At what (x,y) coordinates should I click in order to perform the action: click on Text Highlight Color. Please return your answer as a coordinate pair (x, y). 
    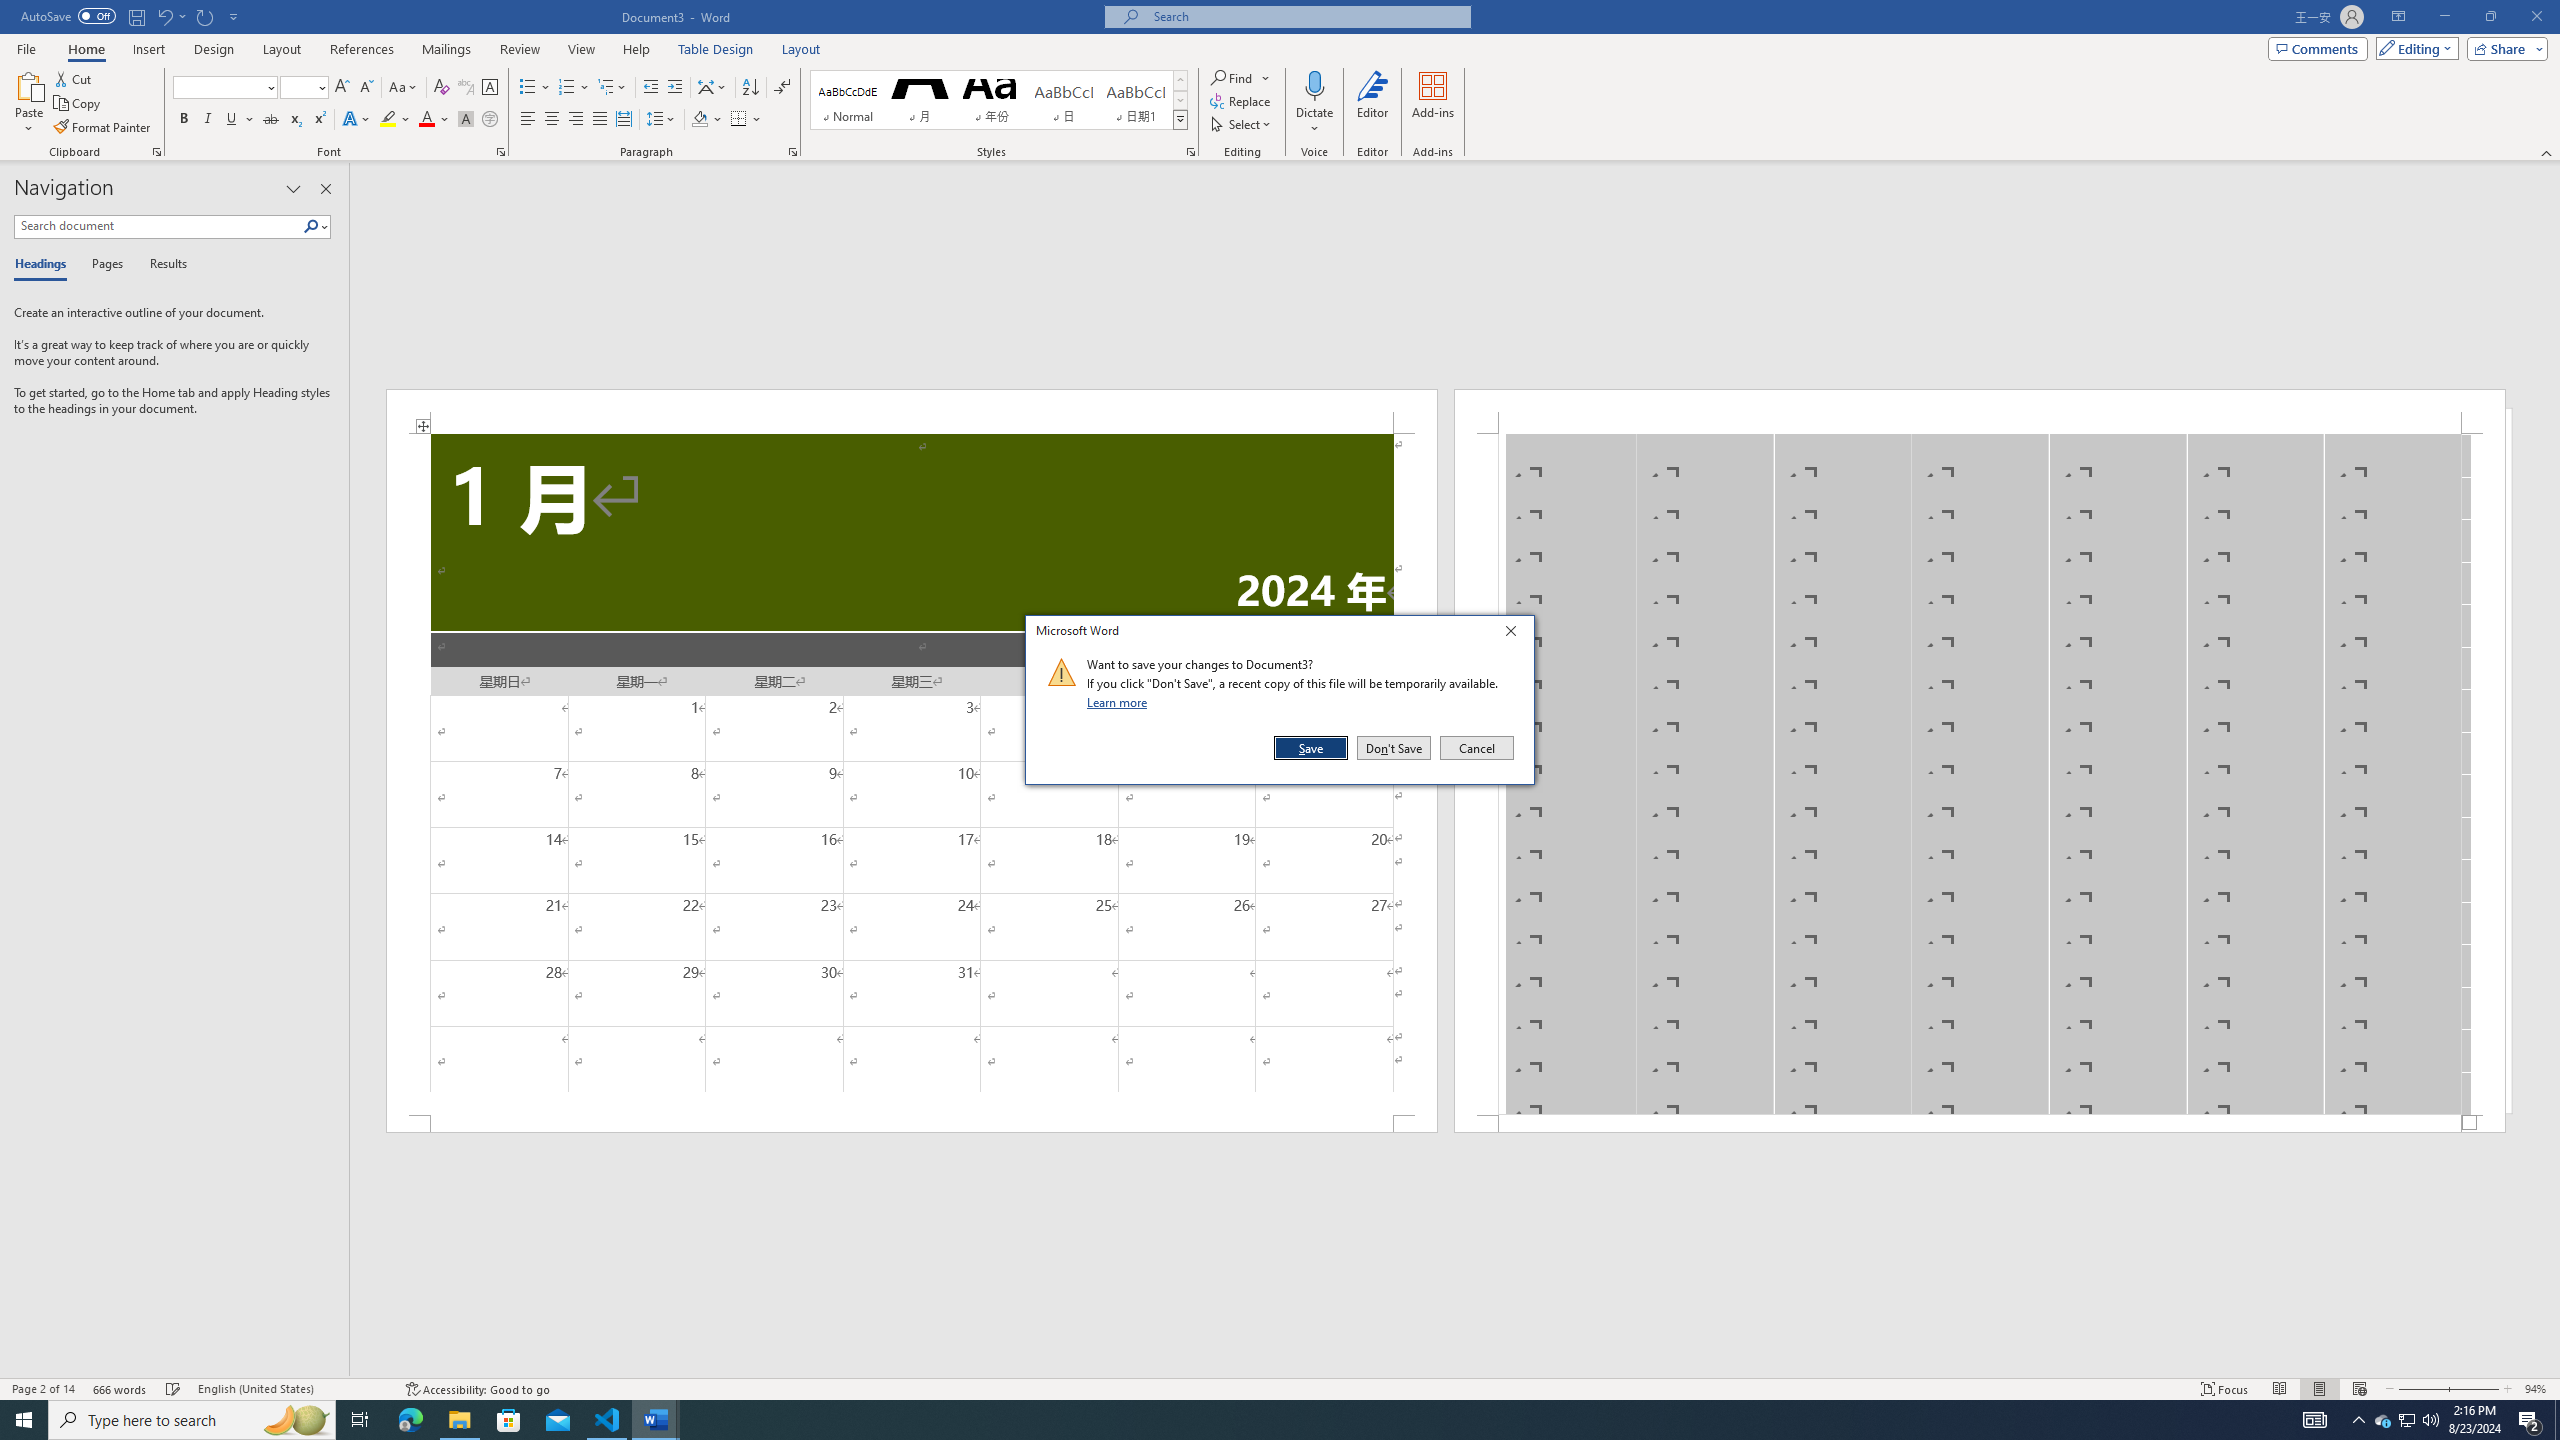
    Looking at the image, I should click on (395, 120).